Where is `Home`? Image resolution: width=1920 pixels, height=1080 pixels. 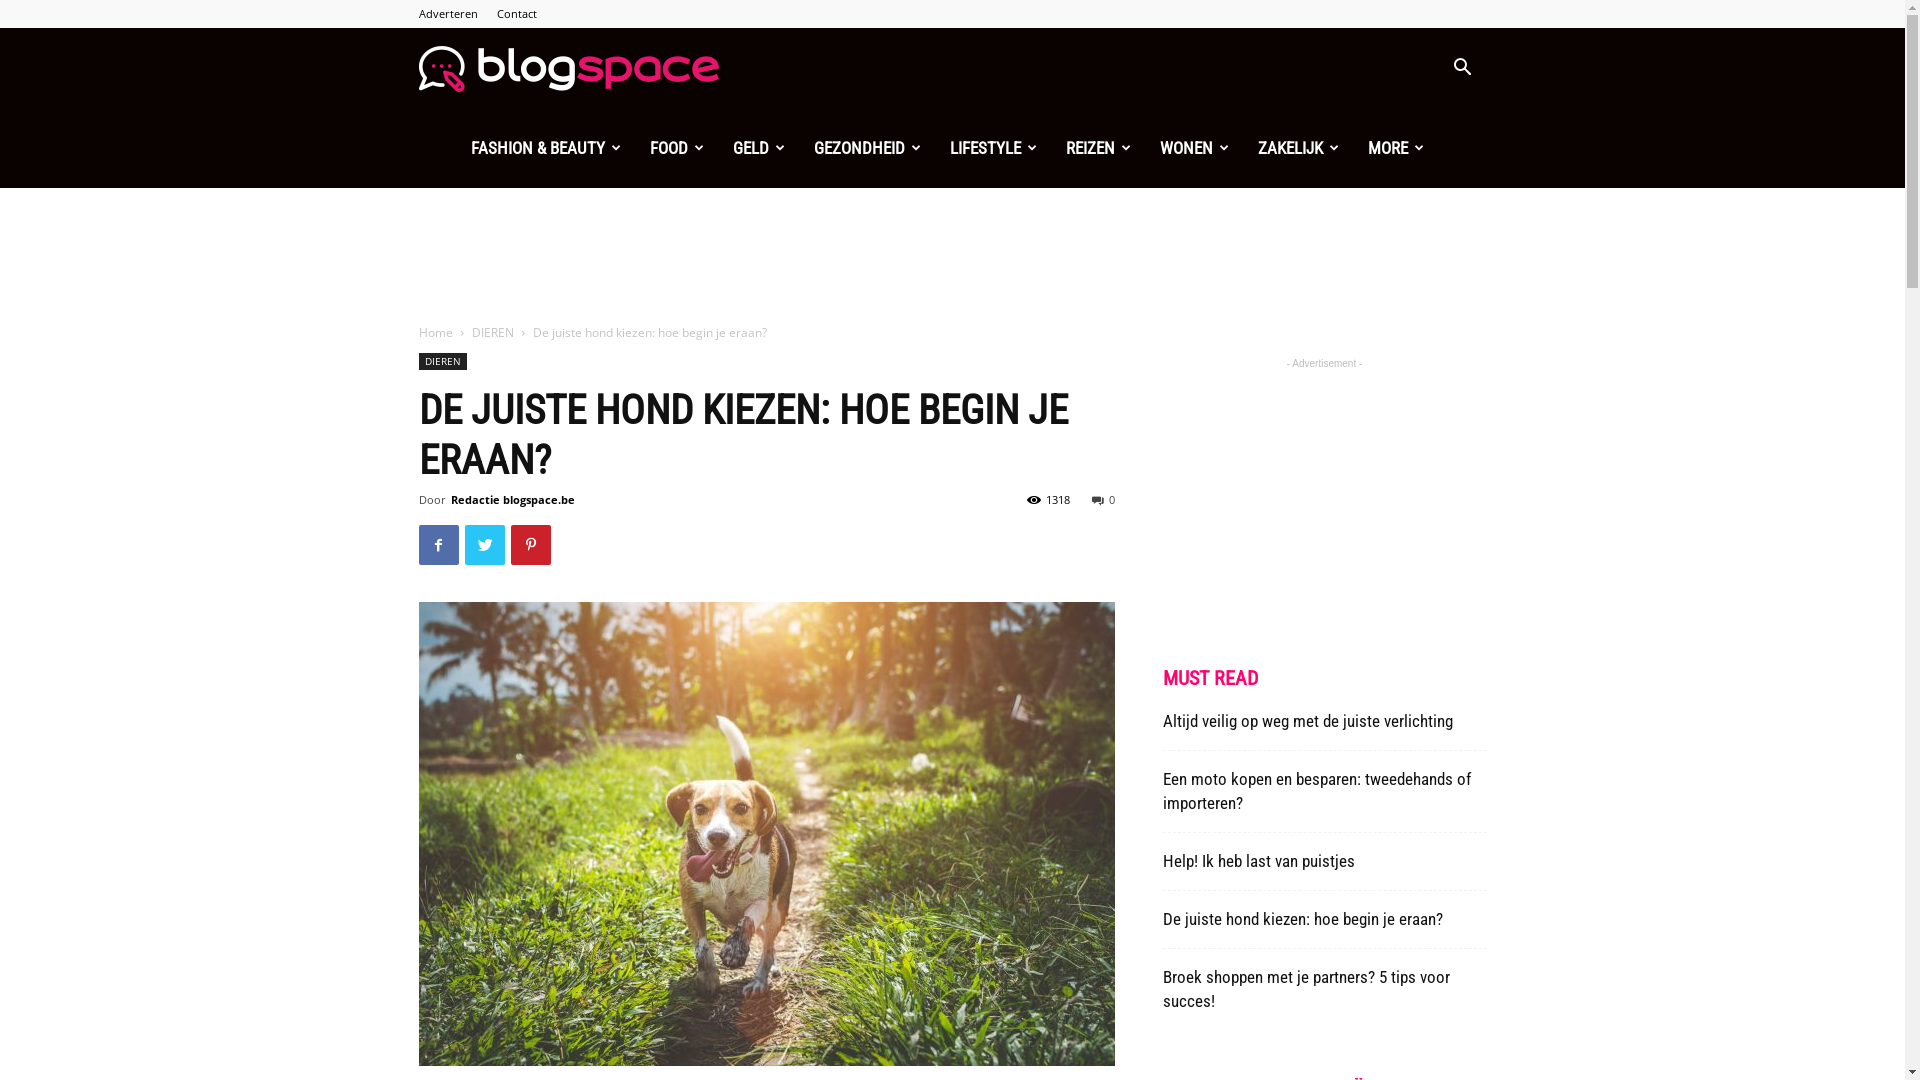
Home is located at coordinates (435, 332).